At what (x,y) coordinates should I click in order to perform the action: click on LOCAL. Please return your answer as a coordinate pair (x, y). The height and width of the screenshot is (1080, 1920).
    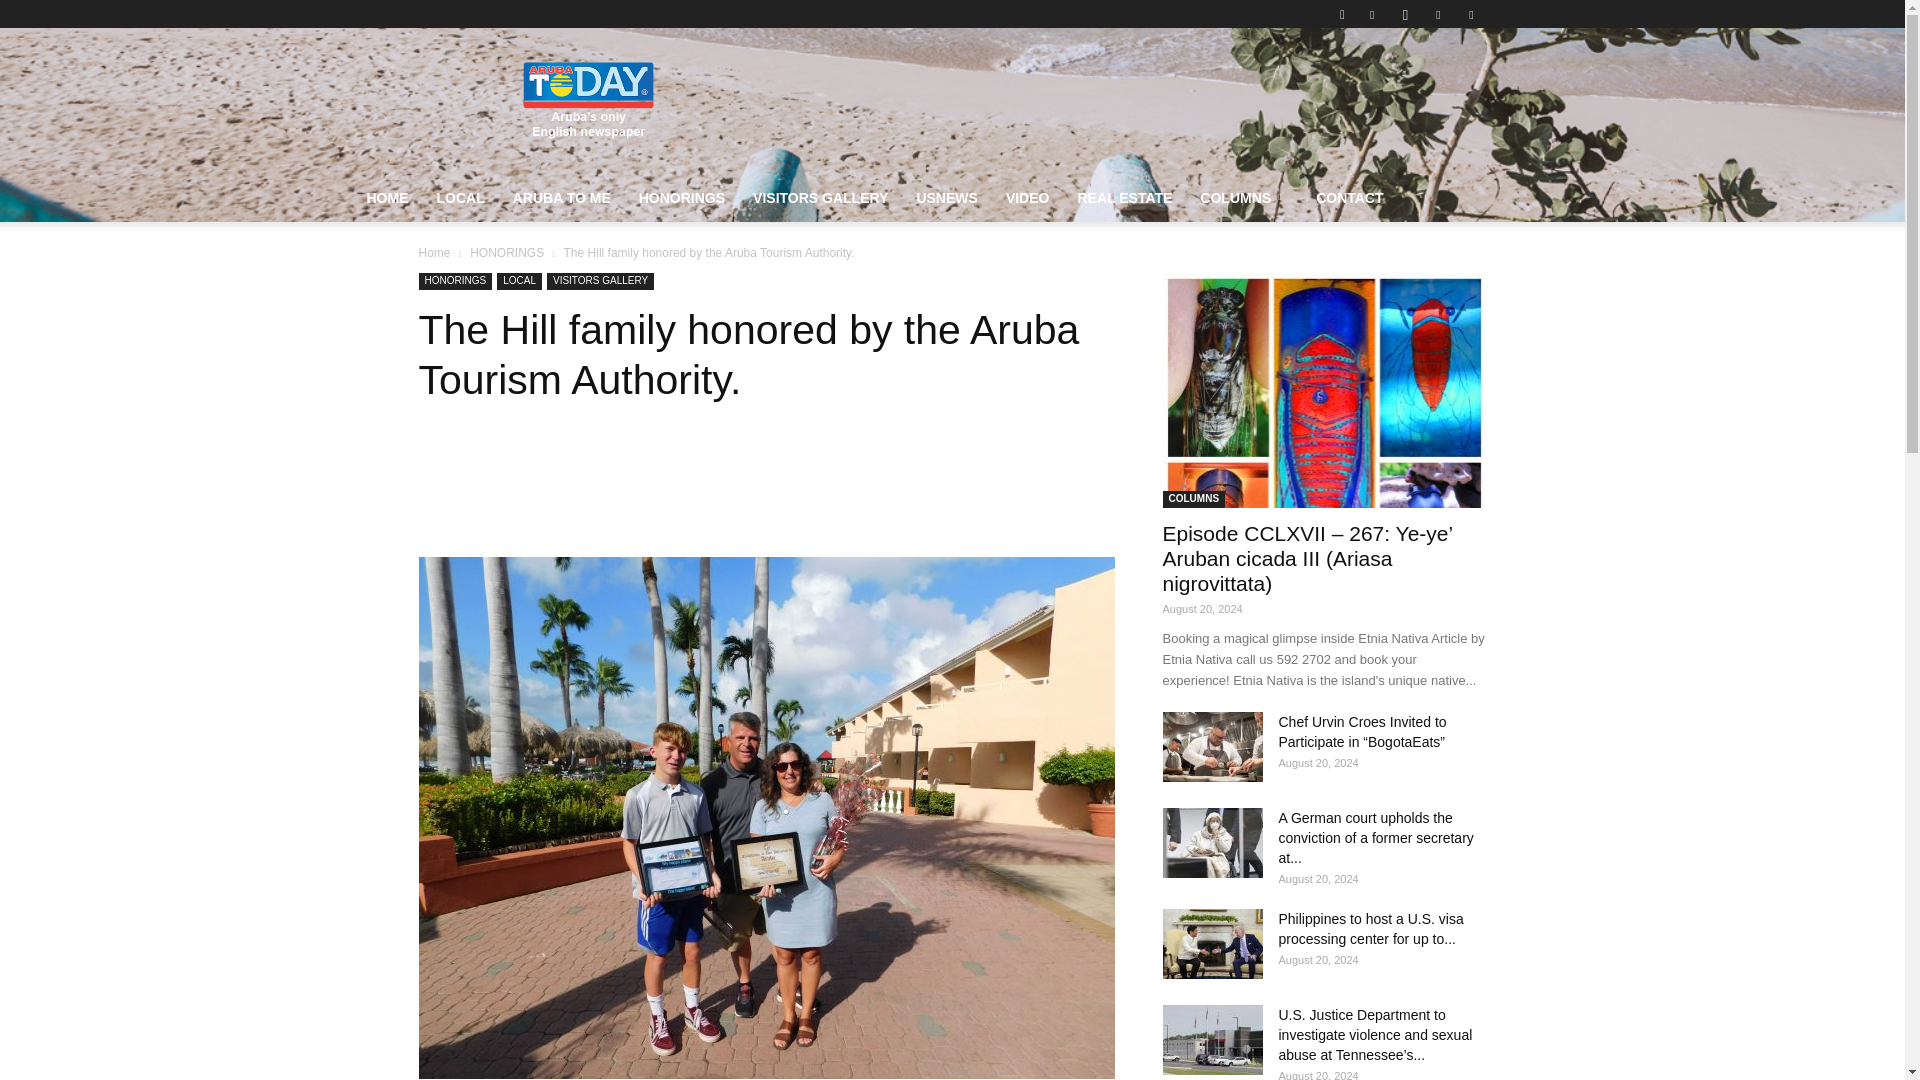
    Looking at the image, I should click on (460, 198).